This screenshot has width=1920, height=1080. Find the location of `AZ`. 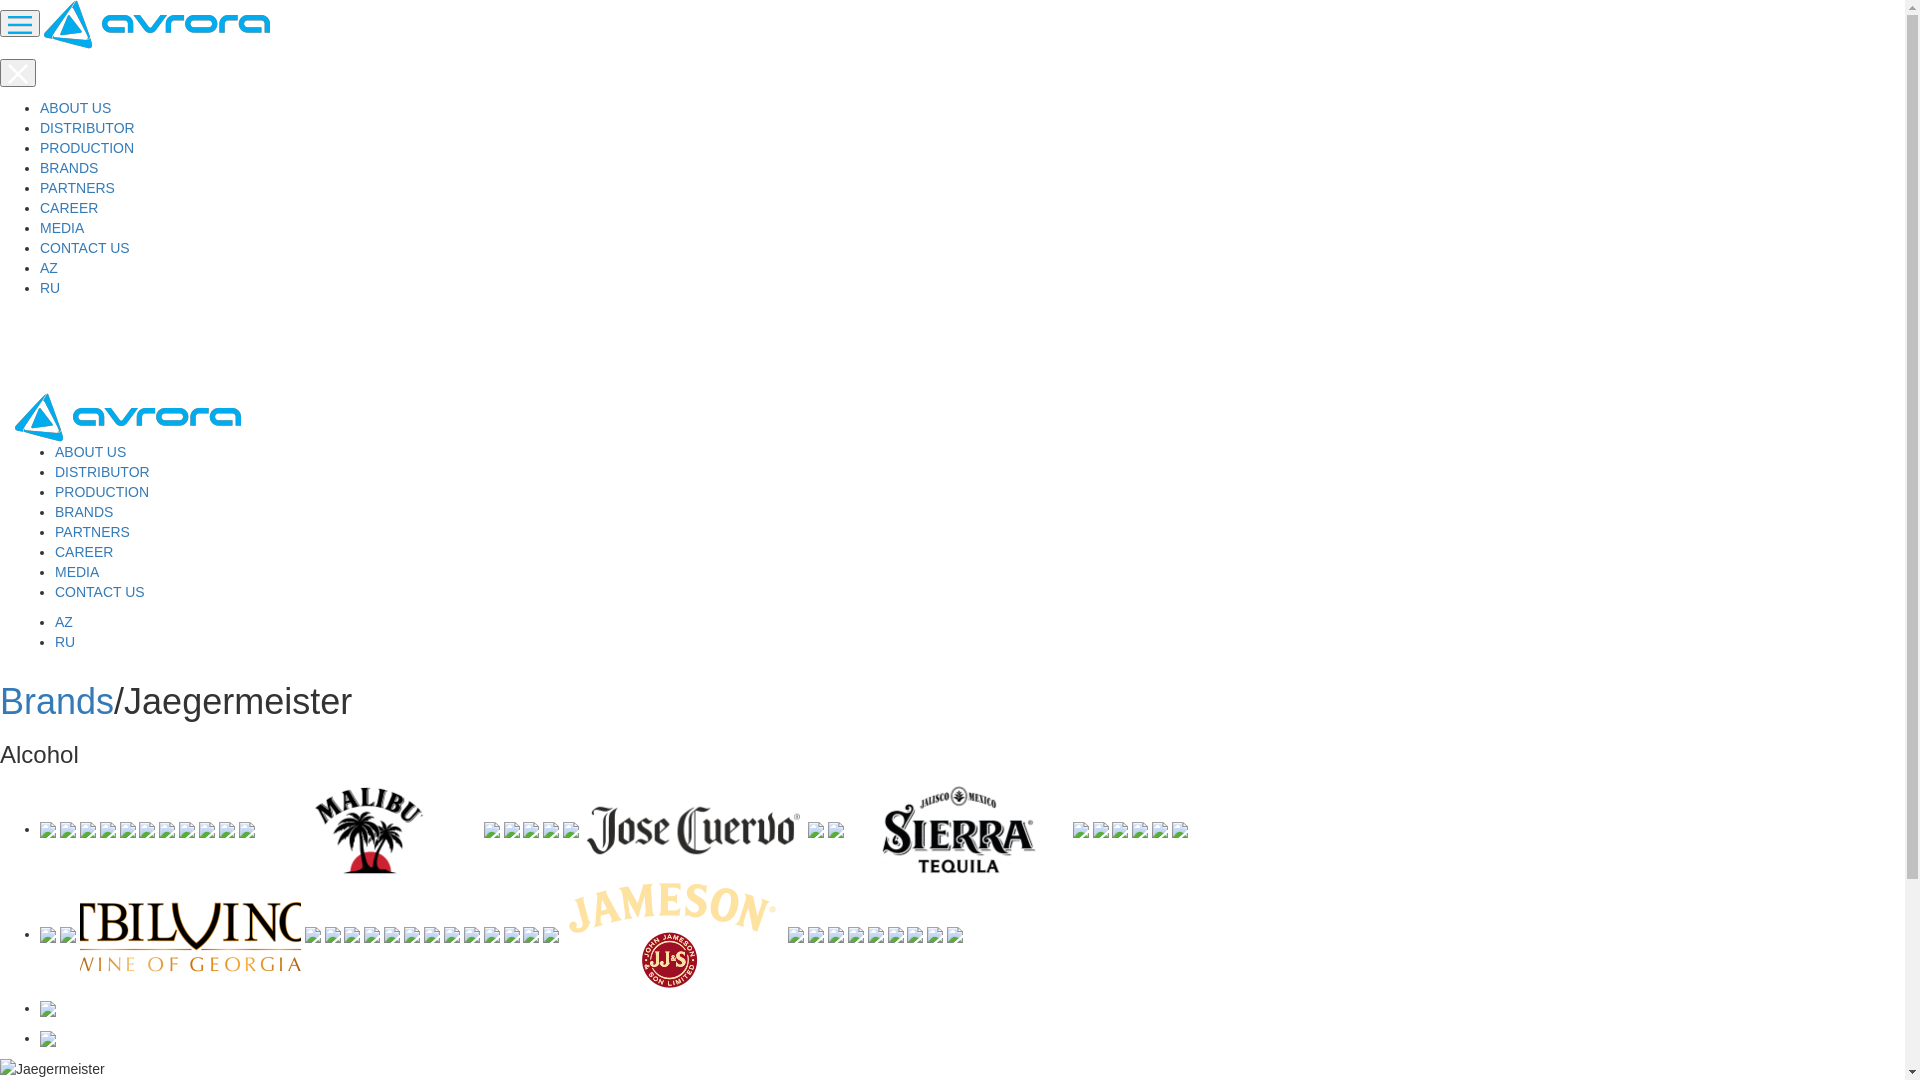

AZ is located at coordinates (49, 268).